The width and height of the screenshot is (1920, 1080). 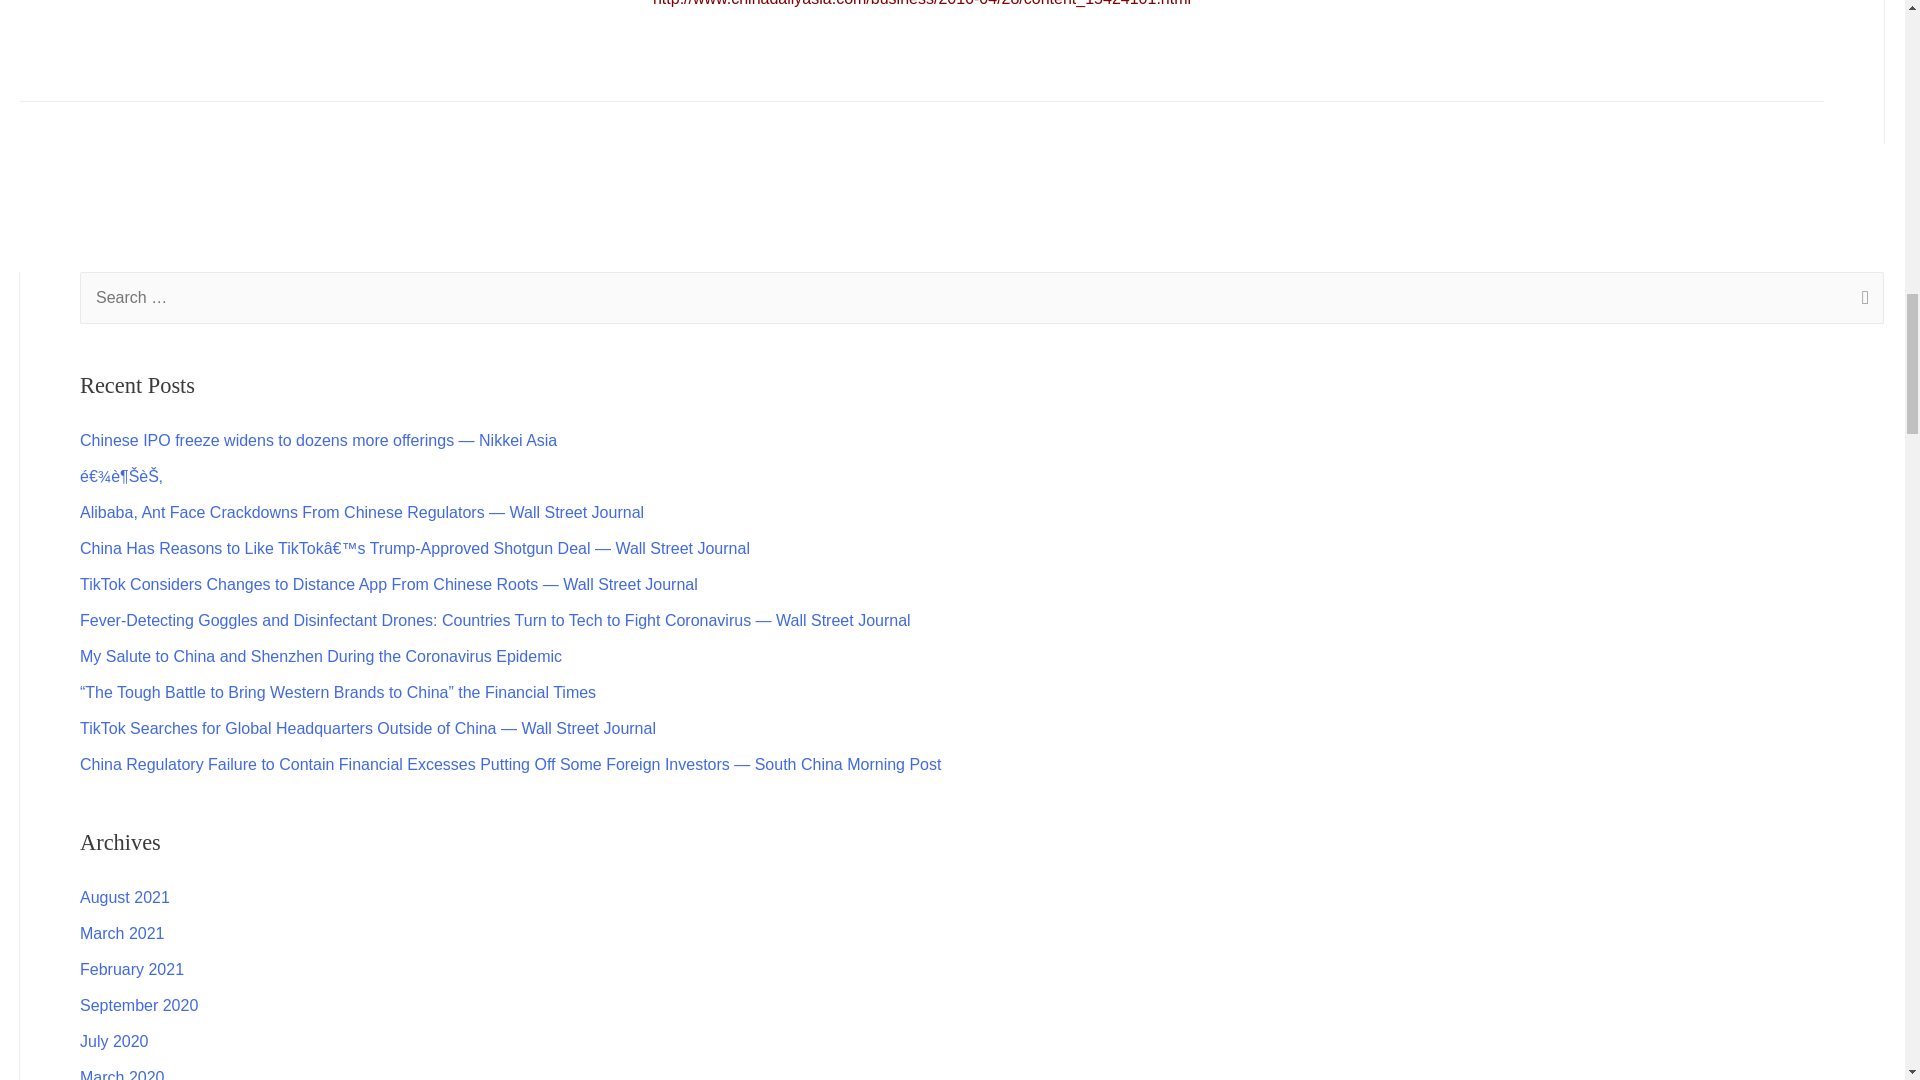 What do you see at coordinates (114, 1040) in the screenshot?
I see `July 2020` at bounding box center [114, 1040].